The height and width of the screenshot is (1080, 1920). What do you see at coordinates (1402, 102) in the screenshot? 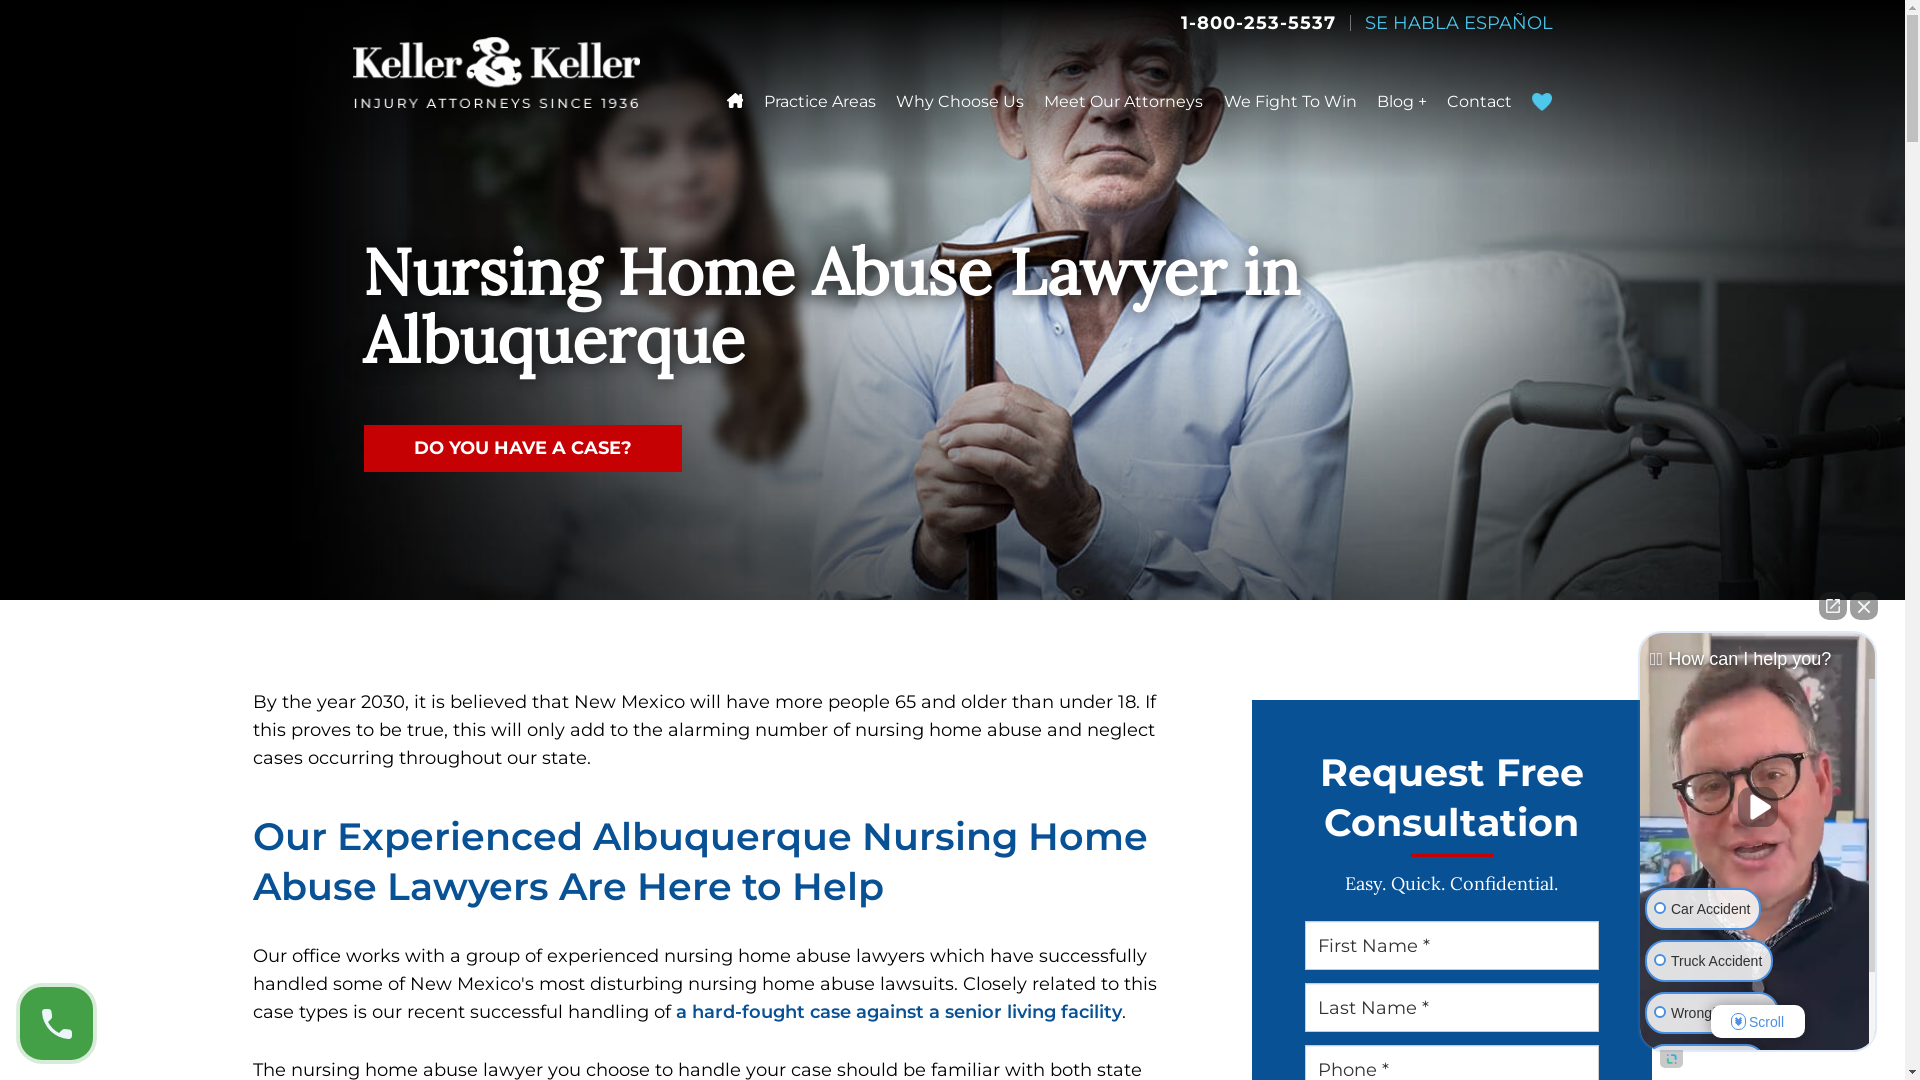
I see `Blog +` at bounding box center [1402, 102].